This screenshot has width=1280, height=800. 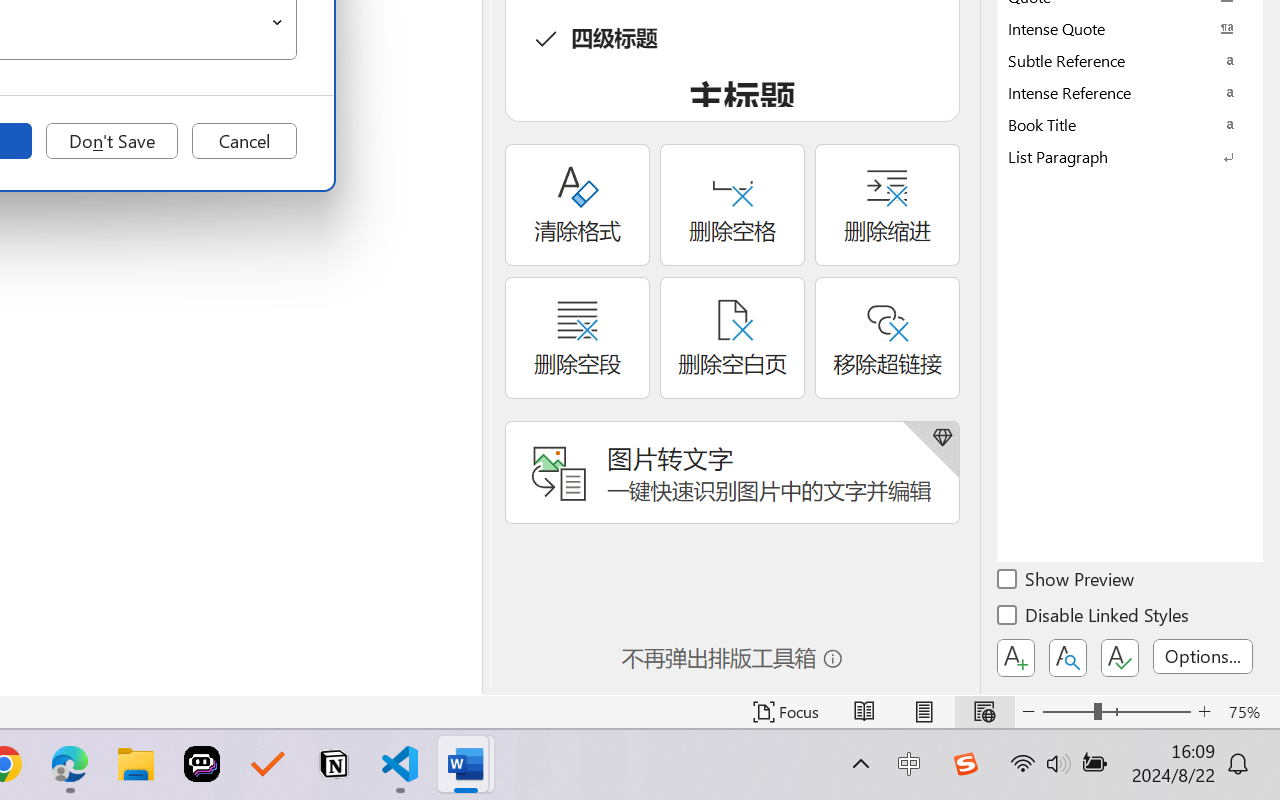 What do you see at coordinates (984, 712) in the screenshot?
I see `Web Layout` at bounding box center [984, 712].